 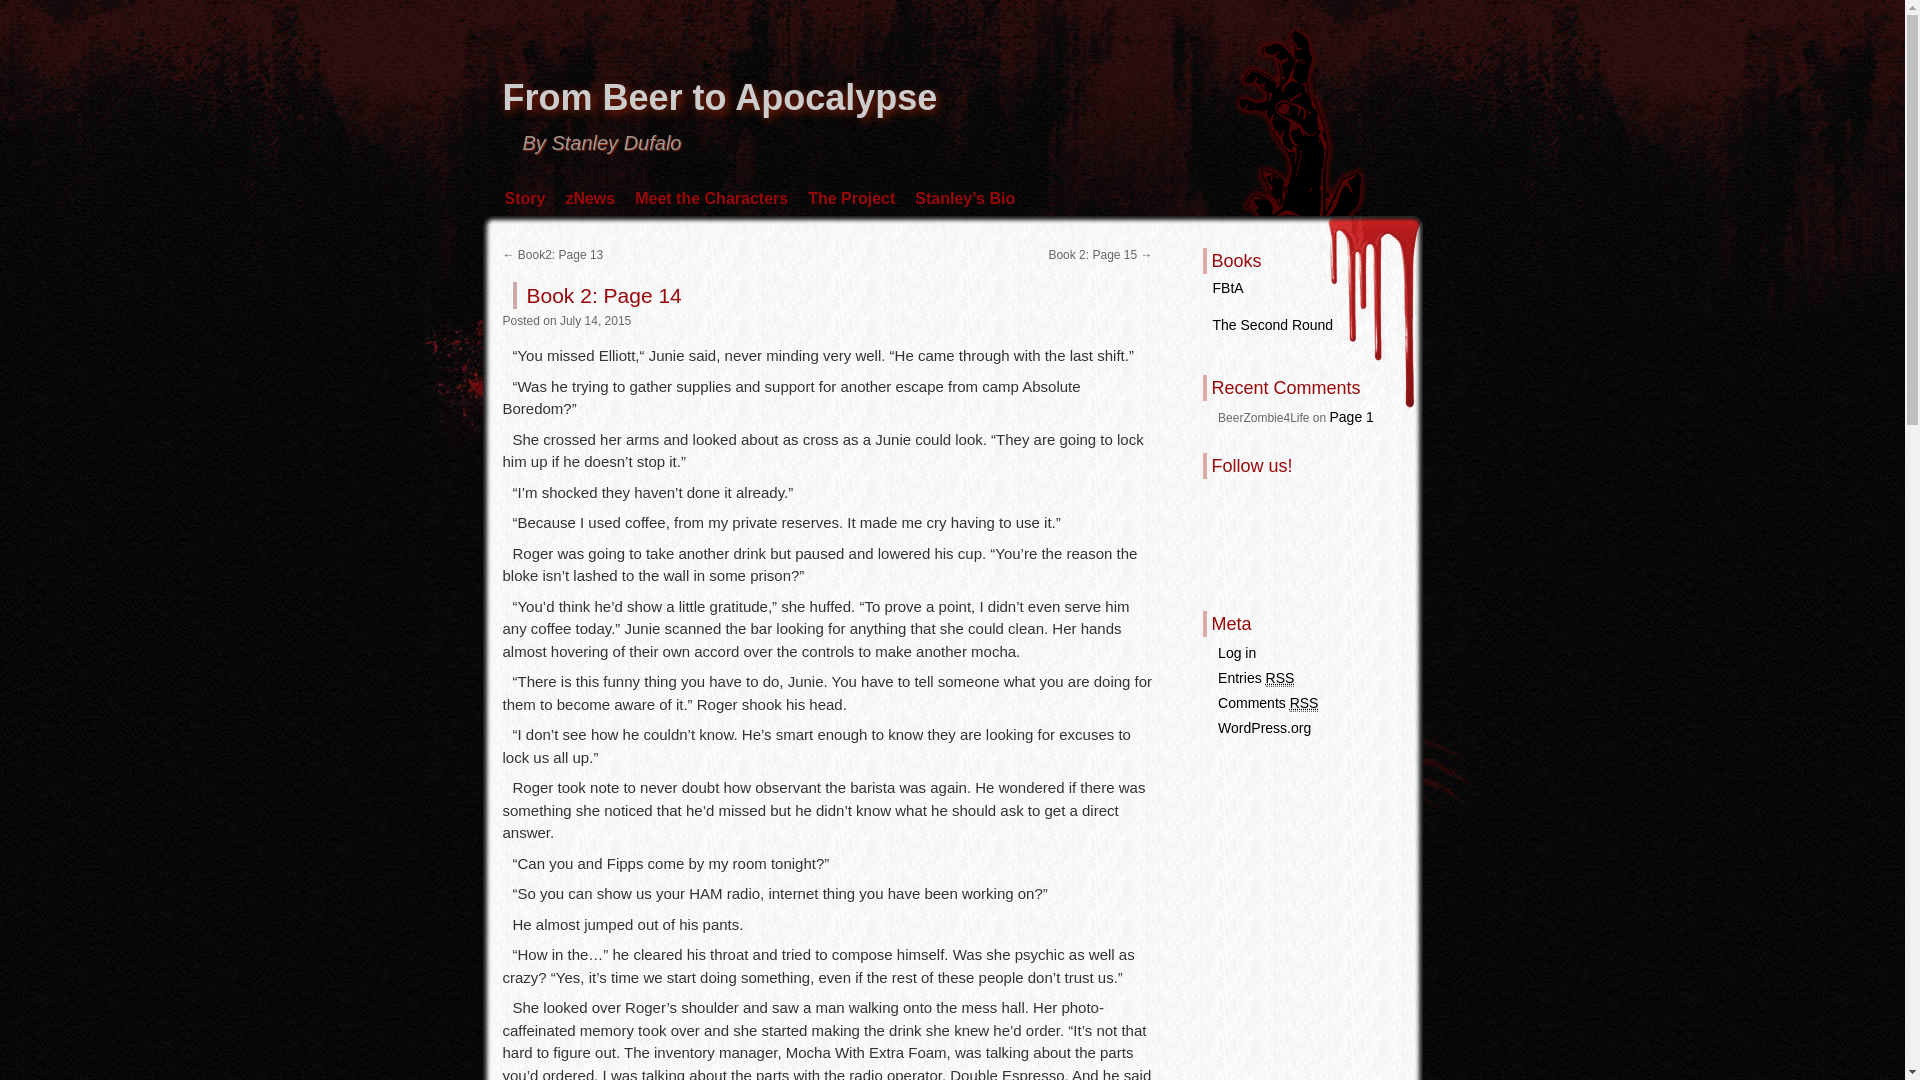 What do you see at coordinates (712, 198) in the screenshot?
I see `Meet the Characters` at bounding box center [712, 198].